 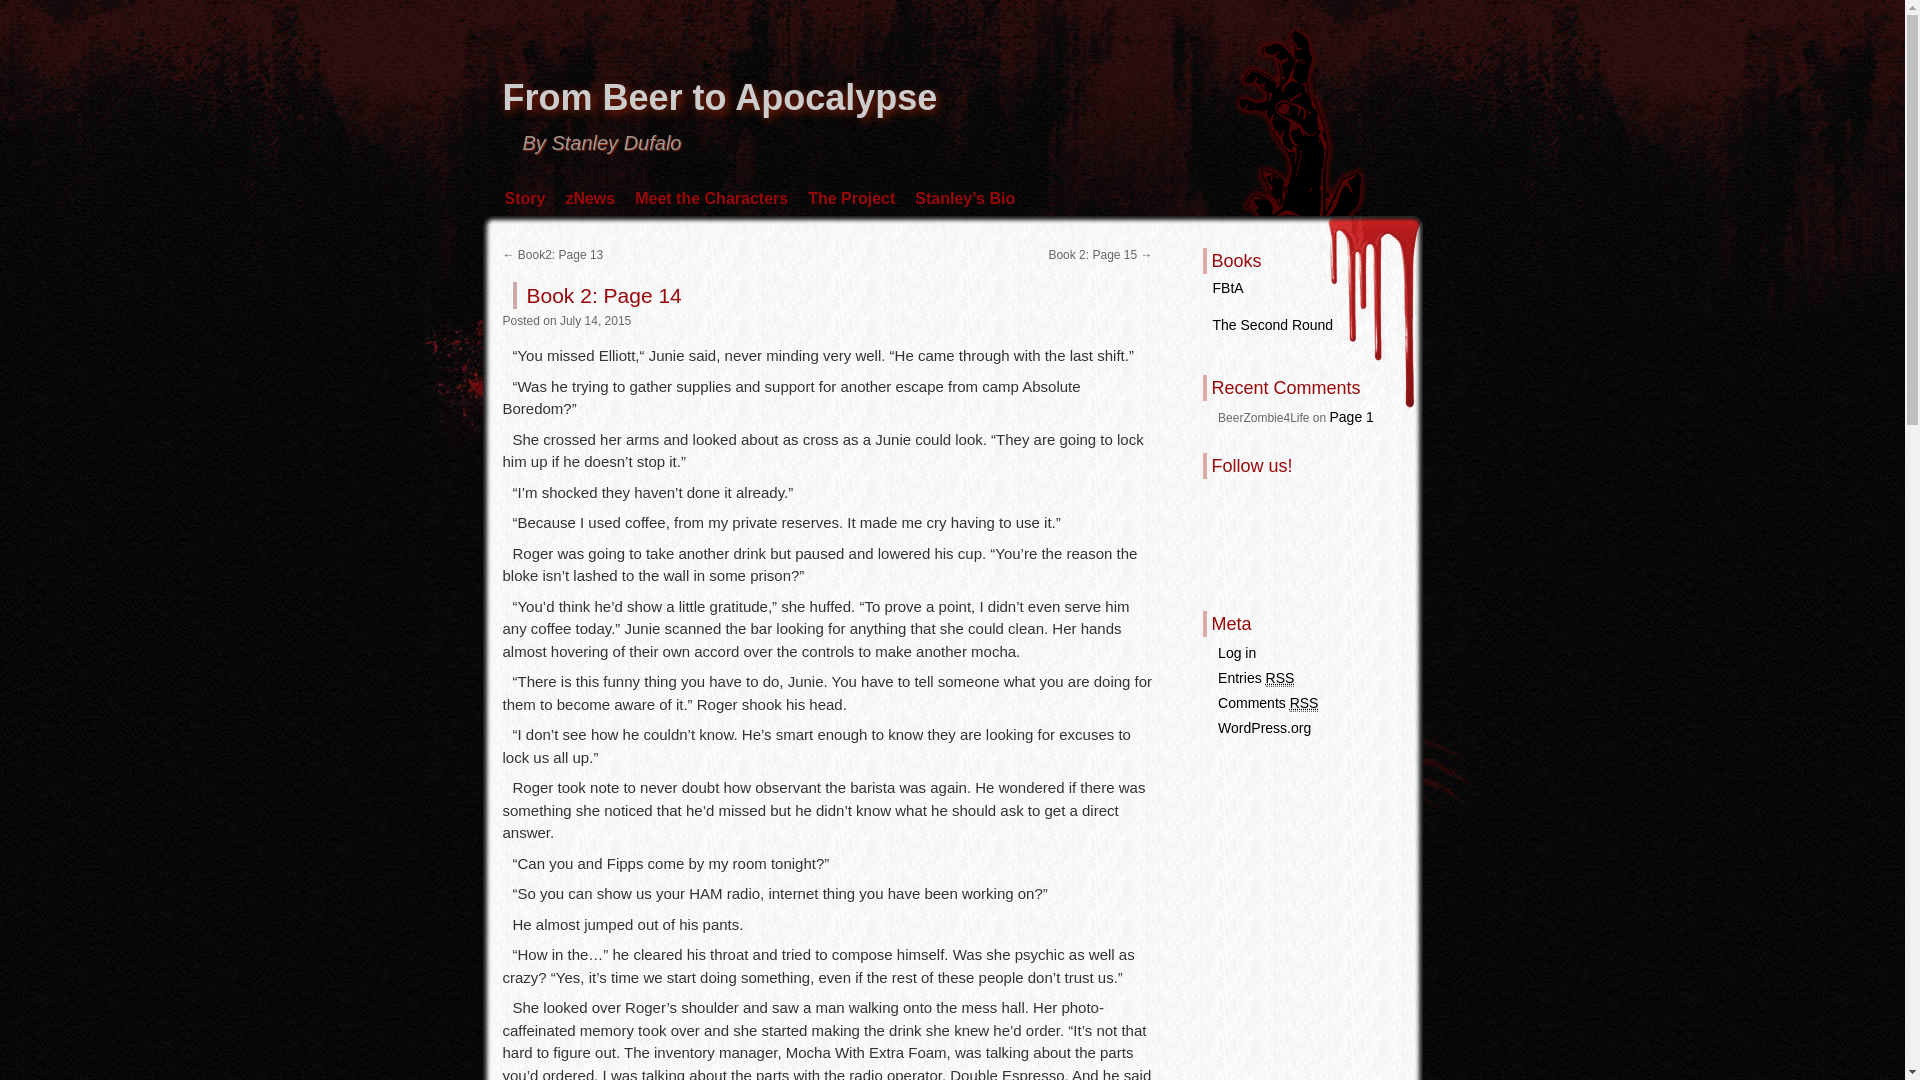 What do you see at coordinates (712, 198) in the screenshot?
I see `Meet the Characters` at bounding box center [712, 198].